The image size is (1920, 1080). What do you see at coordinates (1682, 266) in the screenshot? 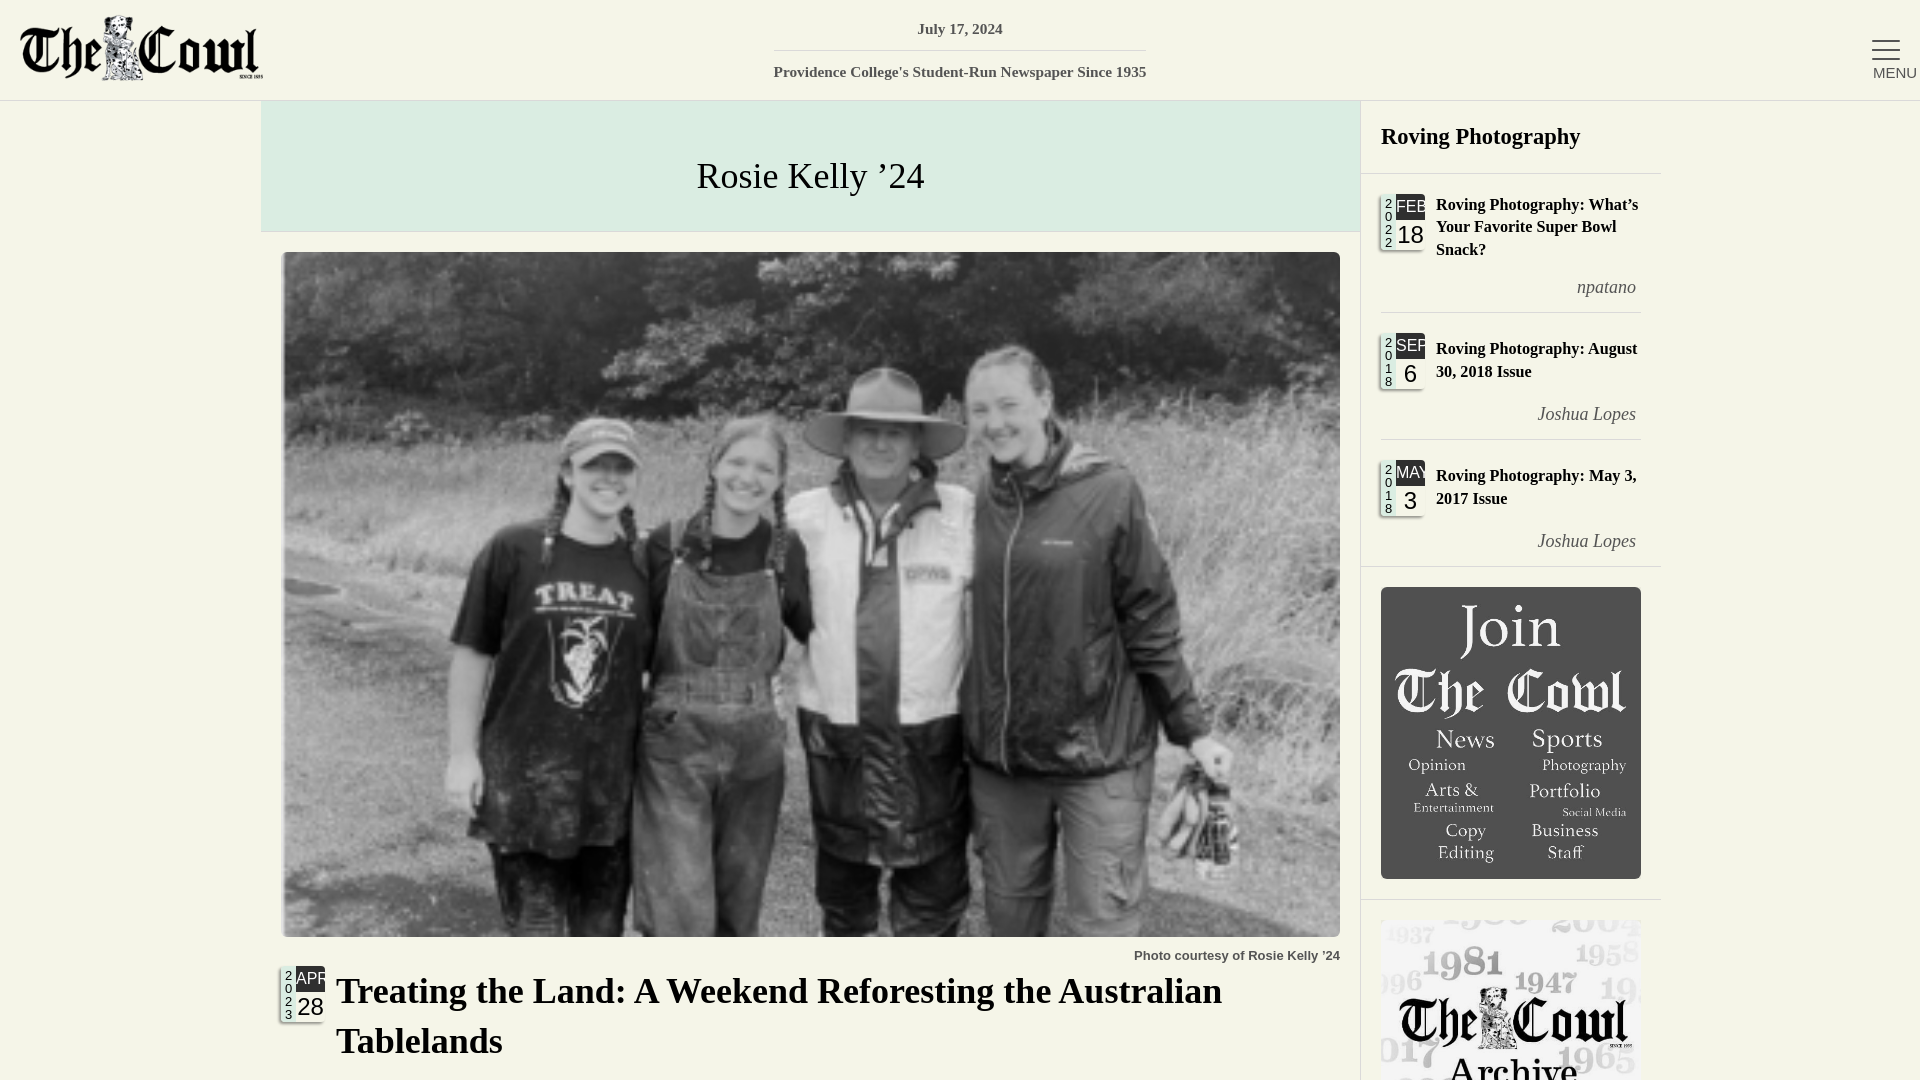
I see `About Us` at bounding box center [1682, 266].